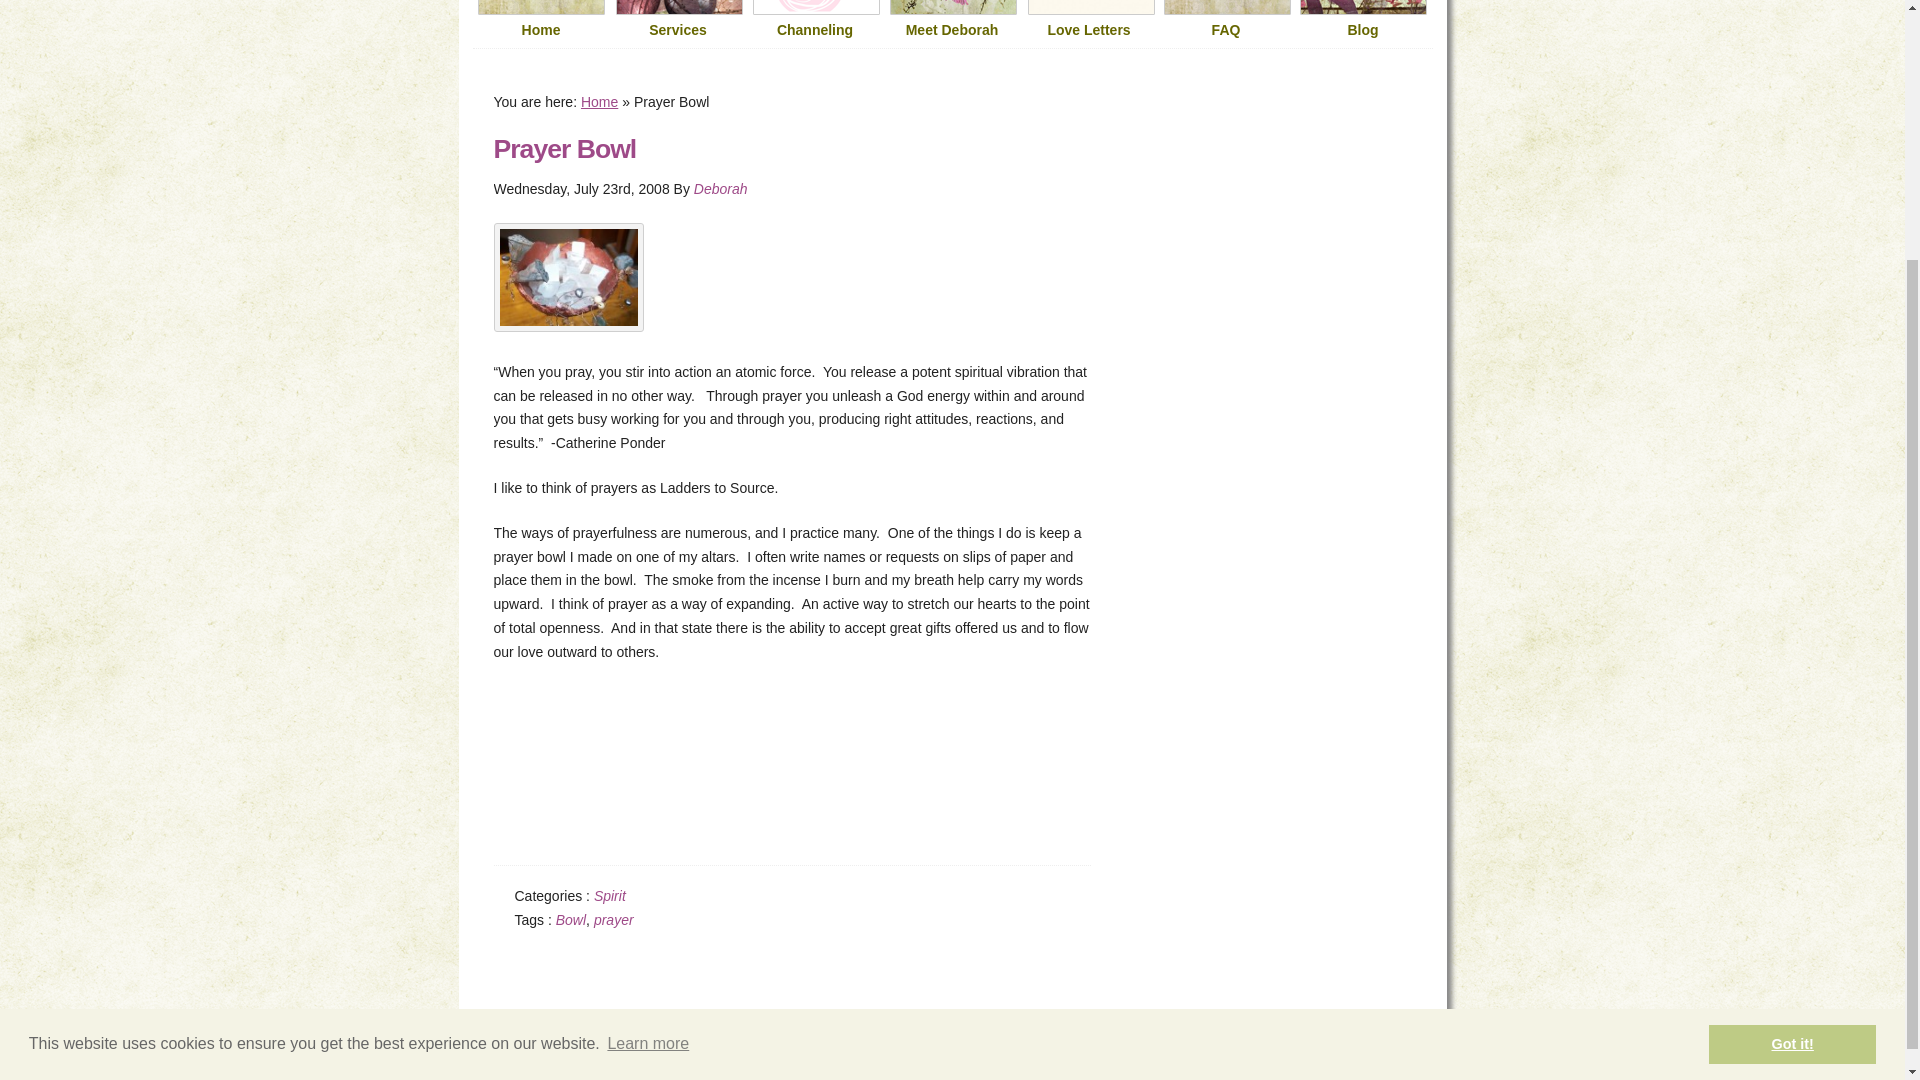 The width and height of the screenshot is (1920, 1080). I want to click on FAQ, so click(1226, 30).